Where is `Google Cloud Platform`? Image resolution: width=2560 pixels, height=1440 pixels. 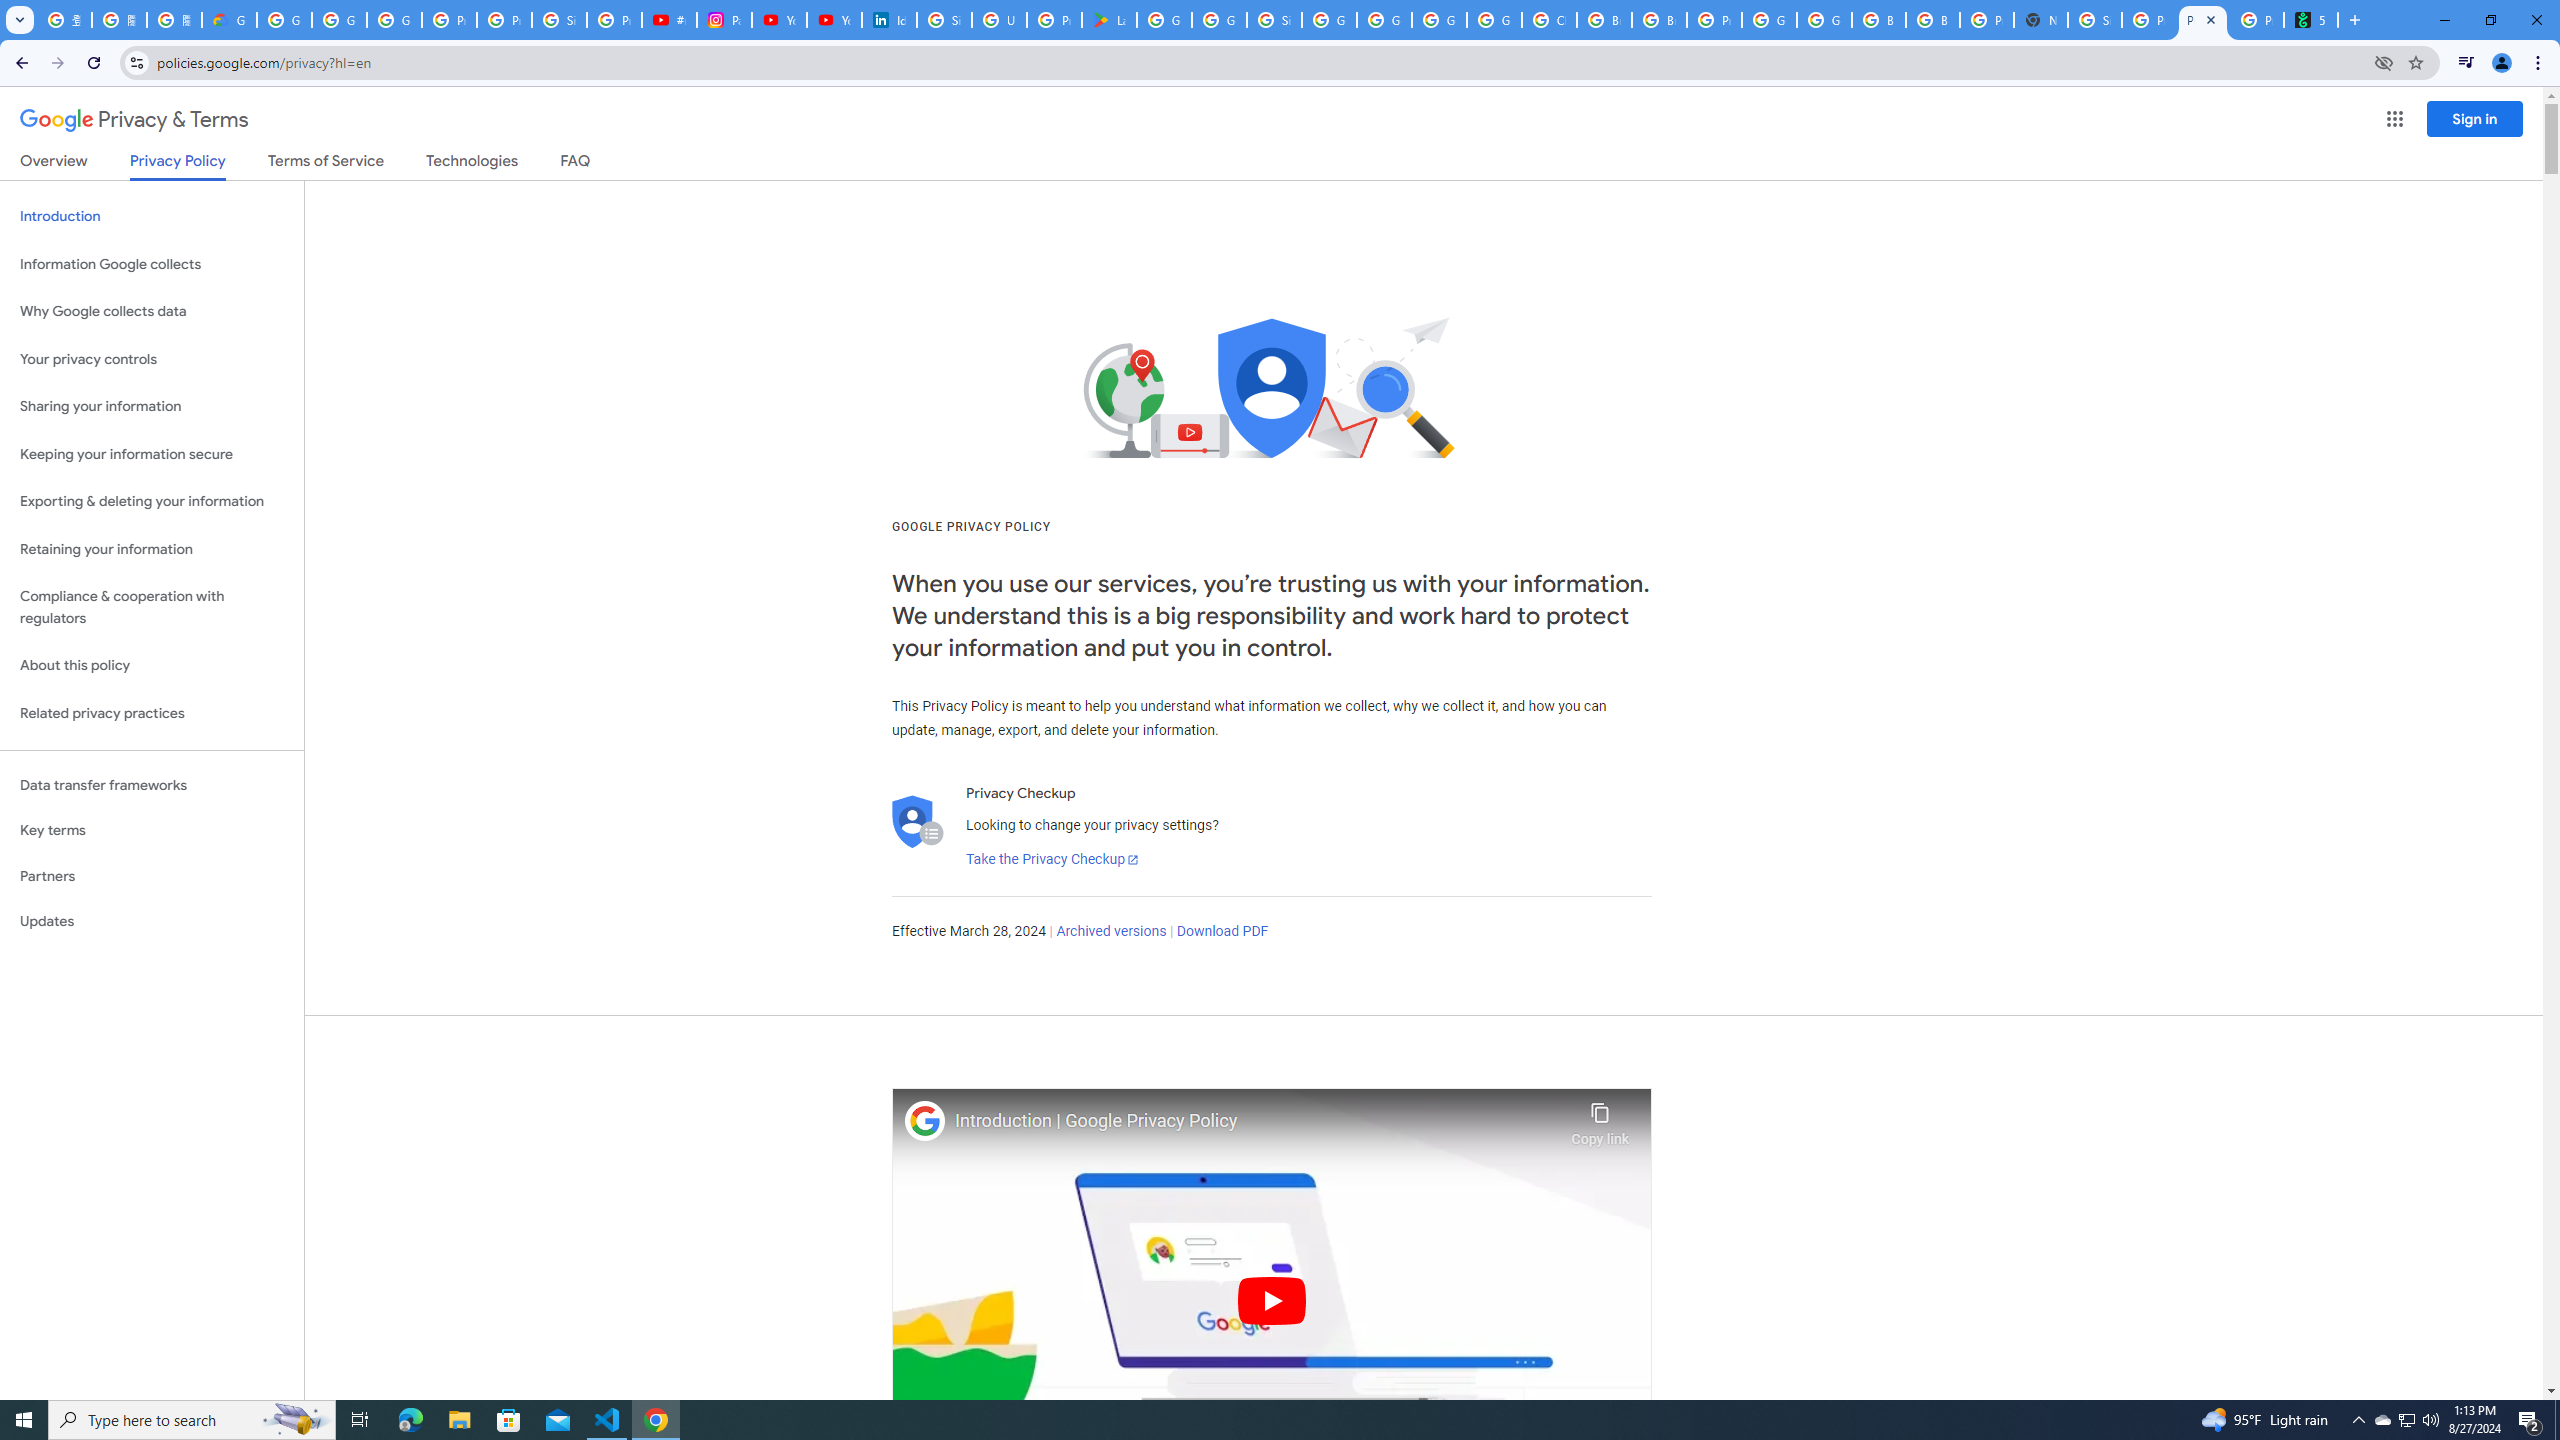
Google Cloud Platform is located at coordinates (1824, 20).